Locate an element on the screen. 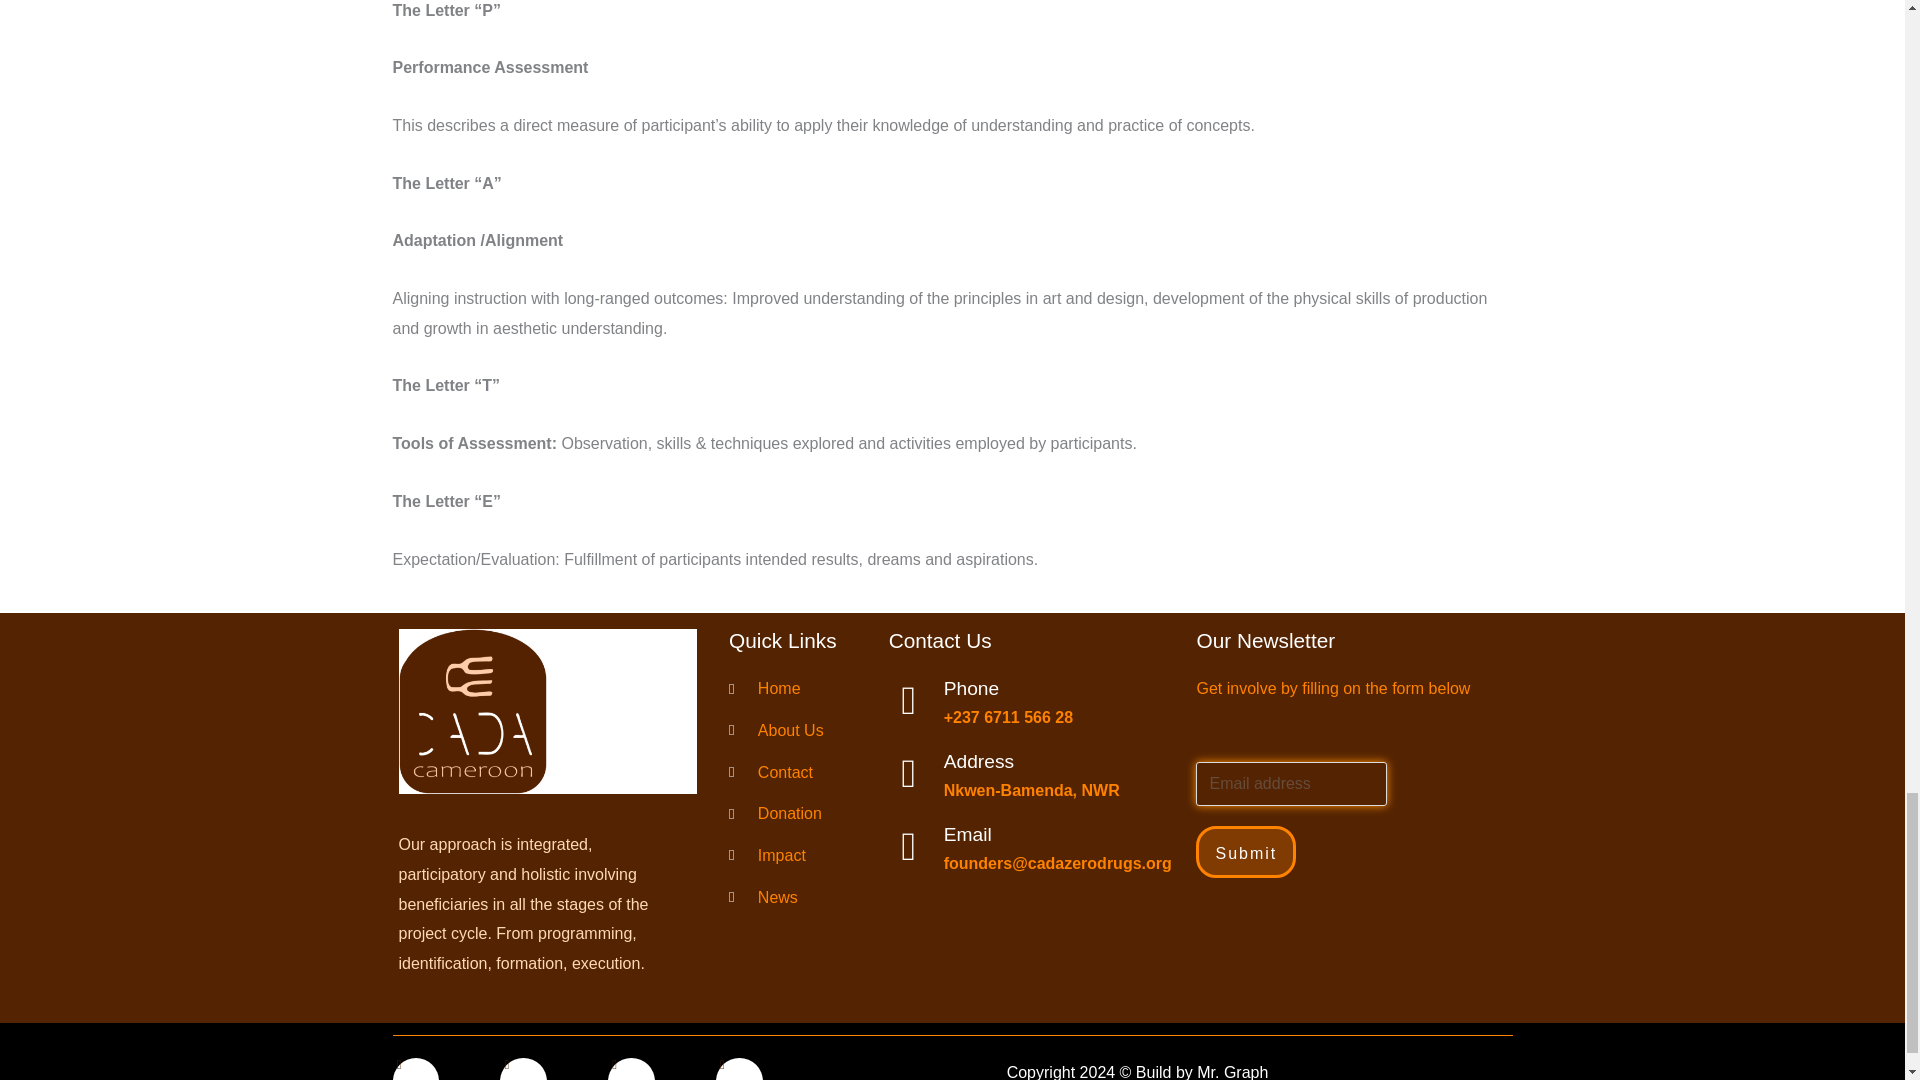 The height and width of the screenshot is (1080, 1920). Submit is located at coordinates (1246, 852).